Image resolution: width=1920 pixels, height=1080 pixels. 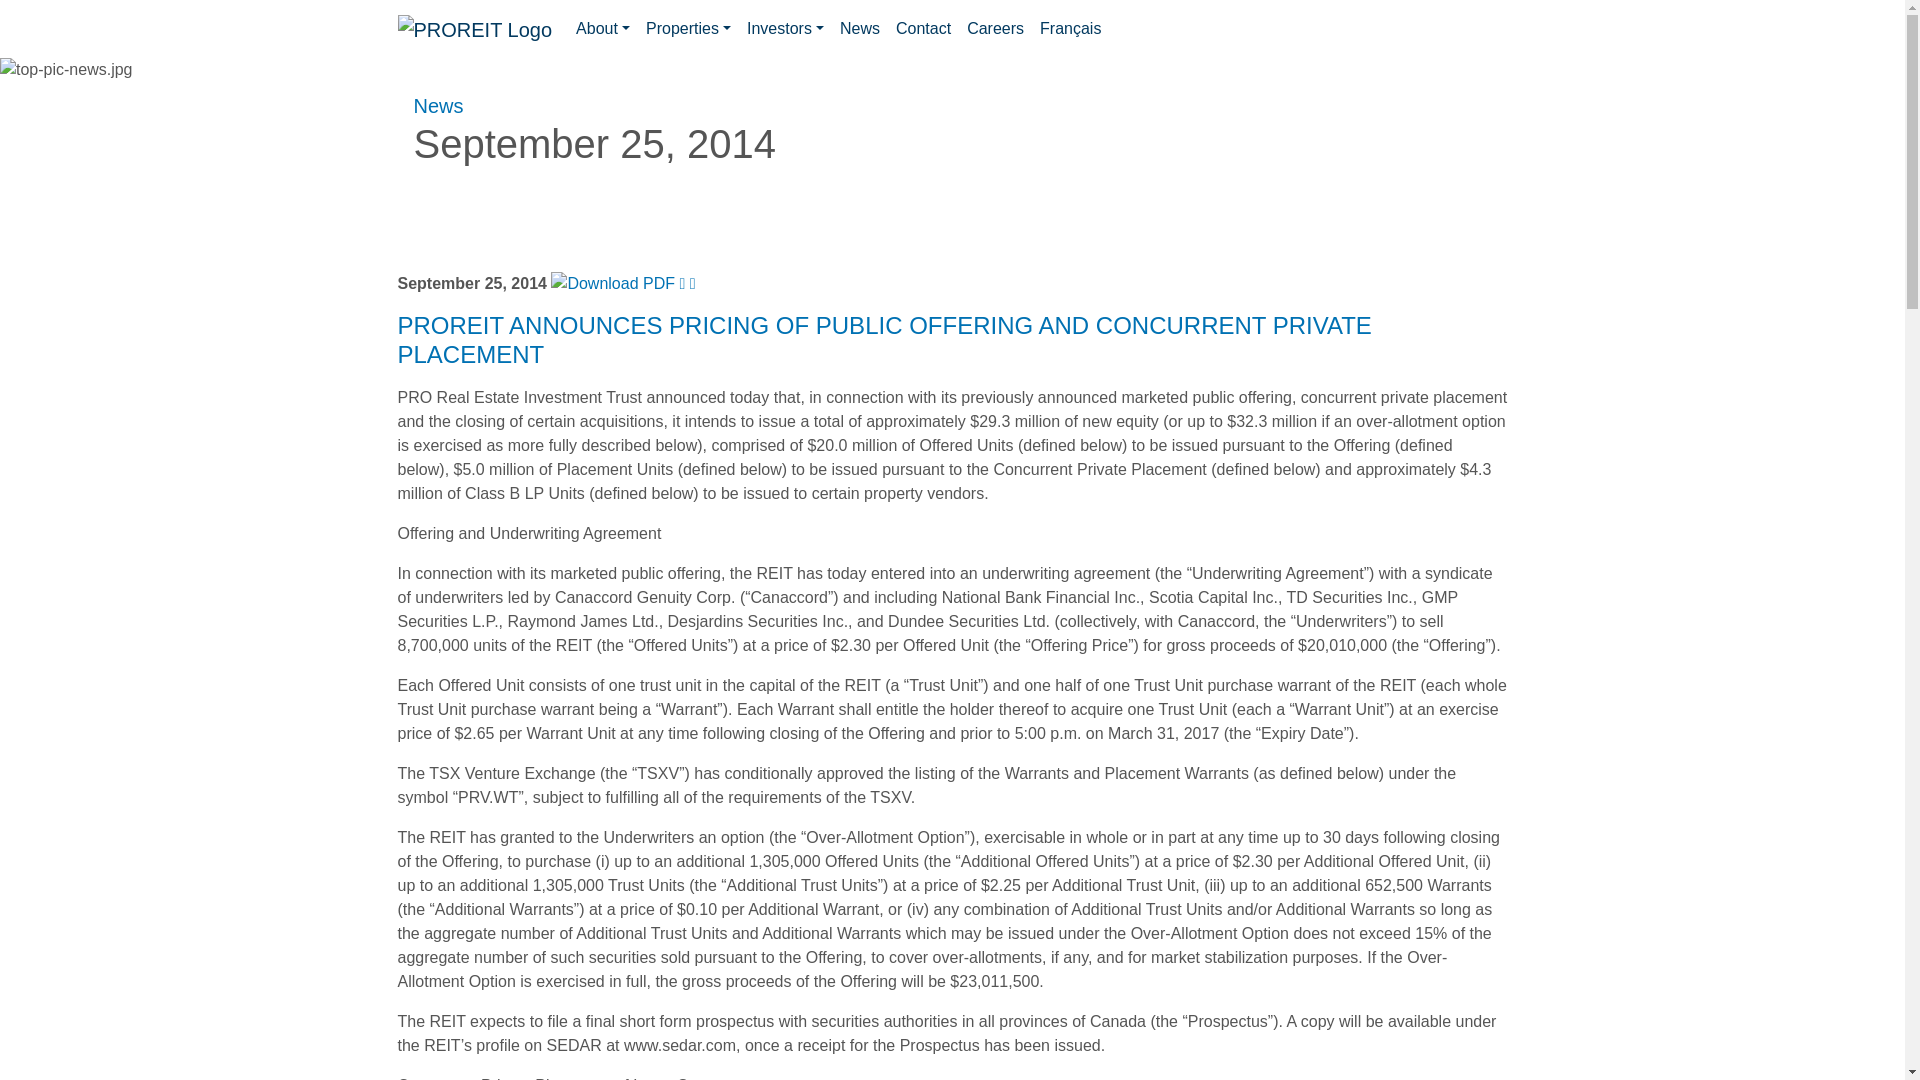 What do you see at coordinates (613, 284) in the screenshot?
I see `Download PDF` at bounding box center [613, 284].